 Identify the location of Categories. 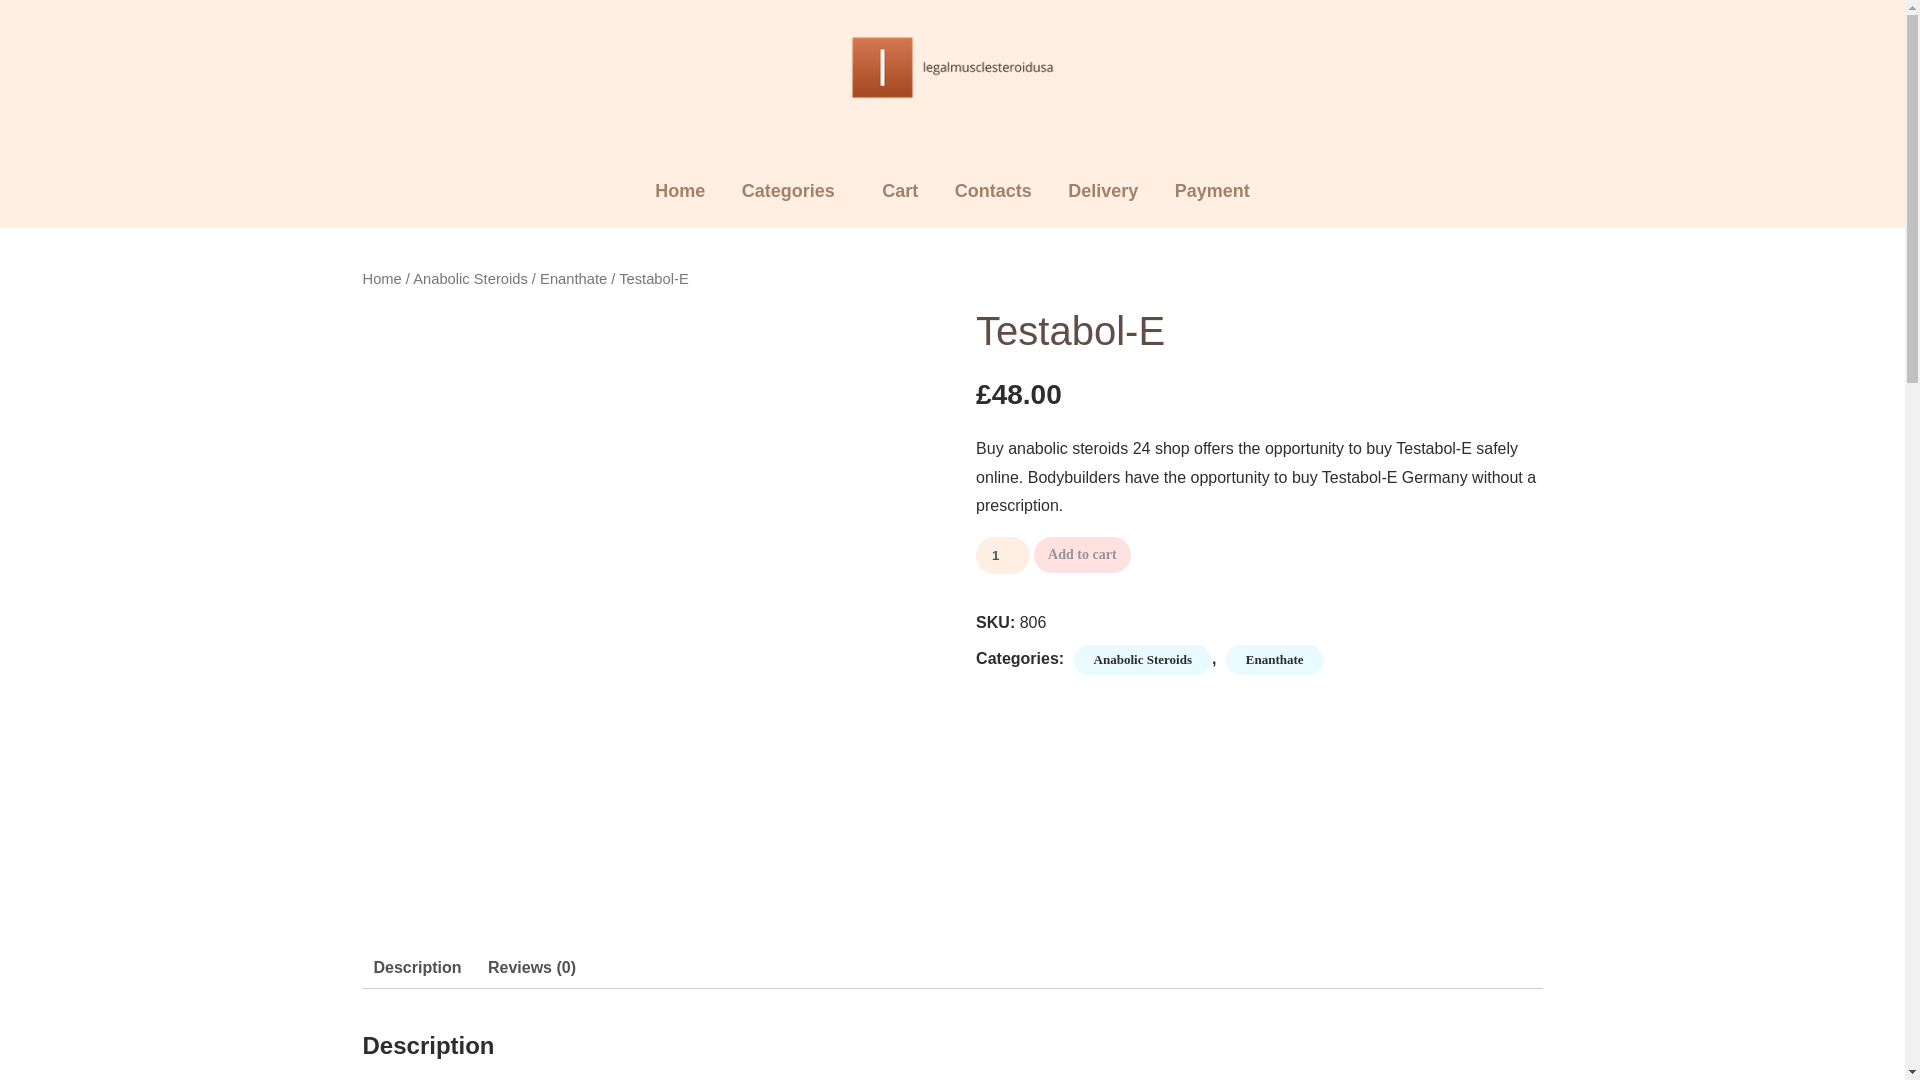
(788, 191).